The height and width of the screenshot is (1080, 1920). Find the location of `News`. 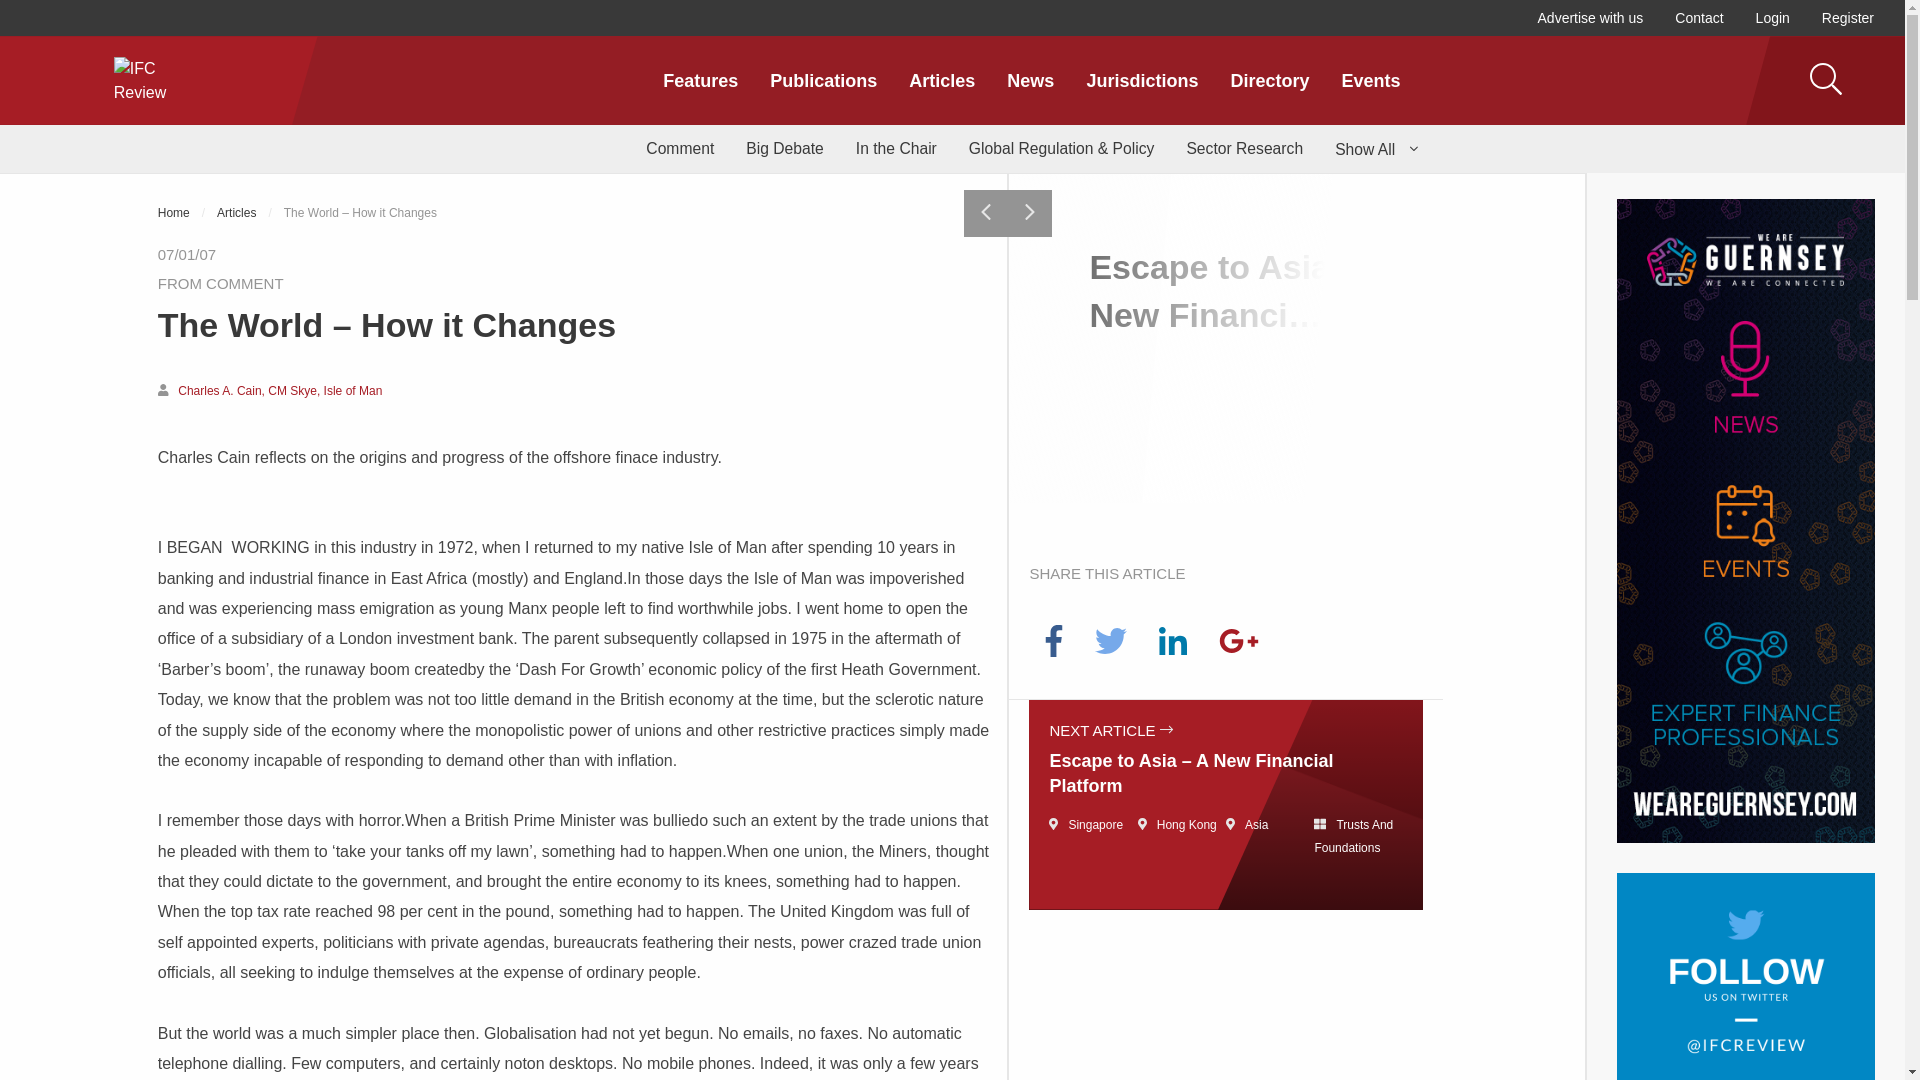

News is located at coordinates (1030, 80).